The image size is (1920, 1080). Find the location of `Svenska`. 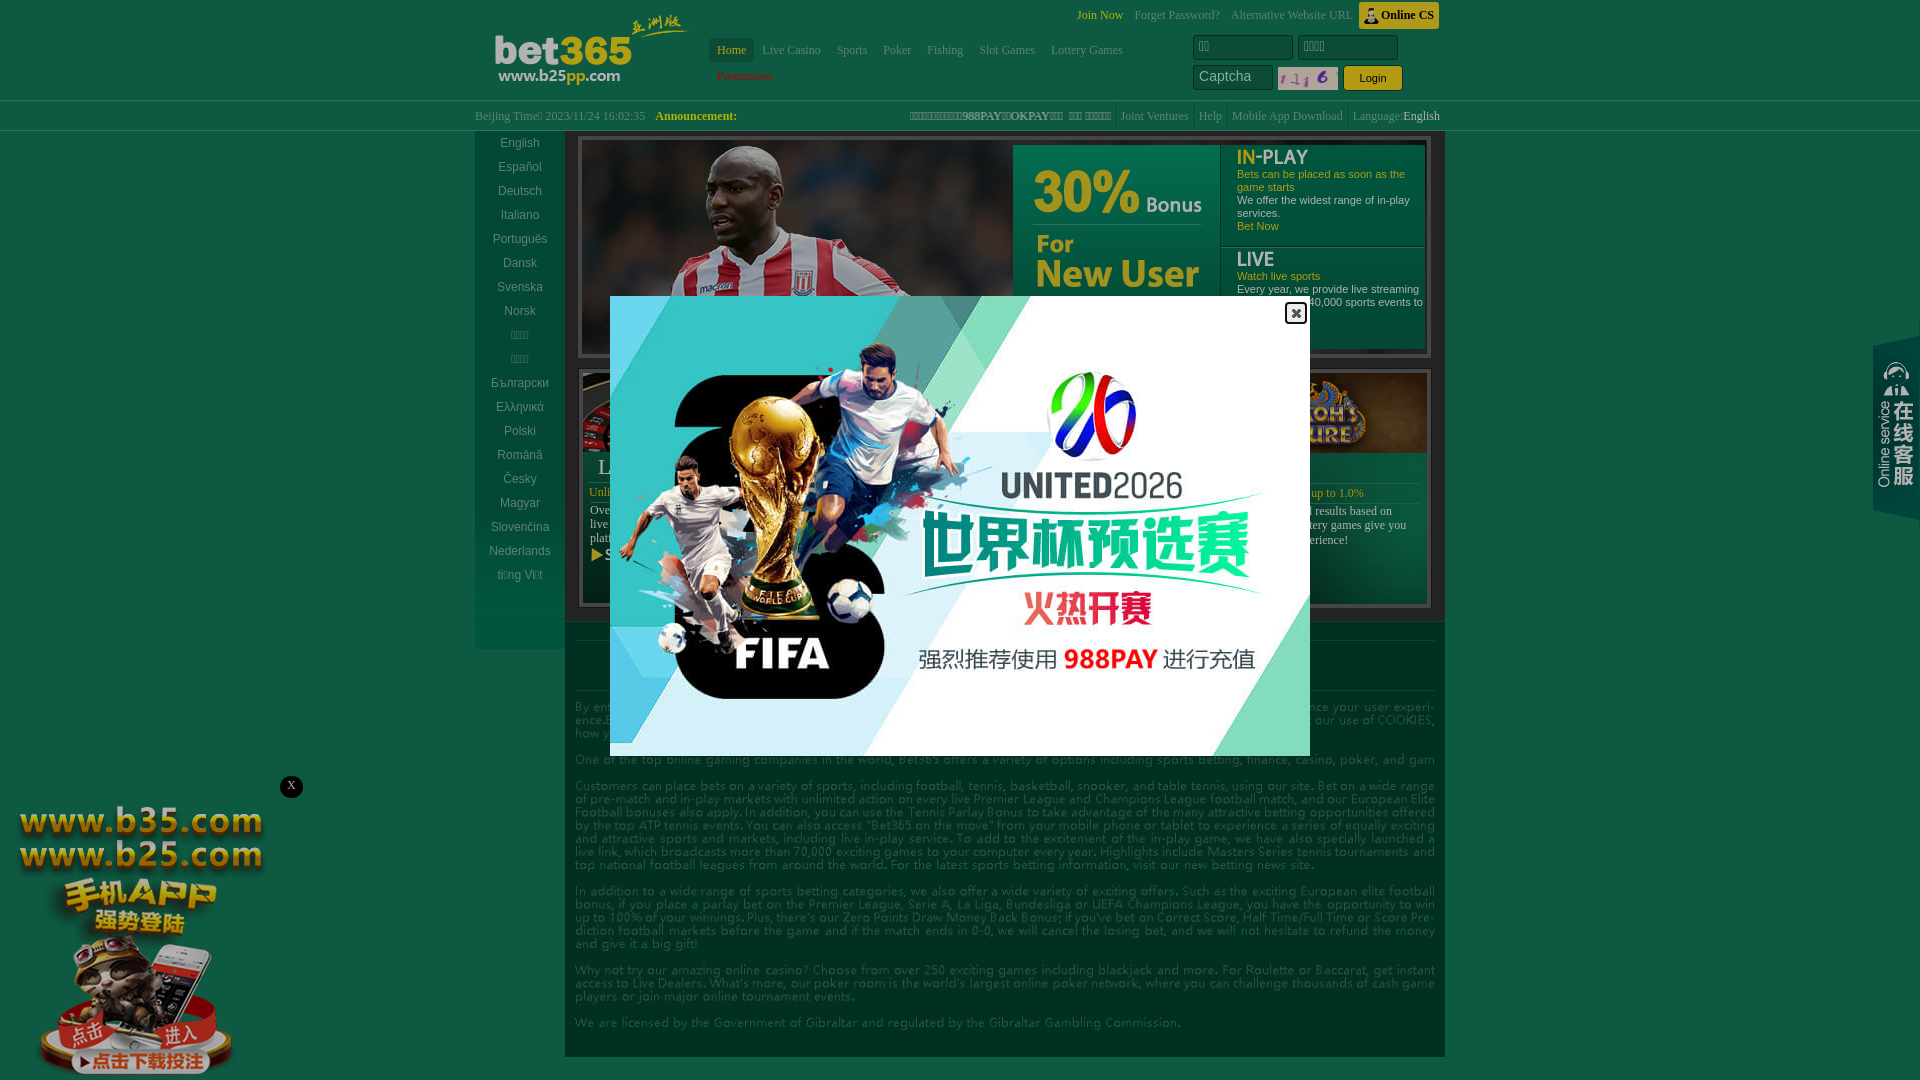

Svenska is located at coordinates (520, 287).